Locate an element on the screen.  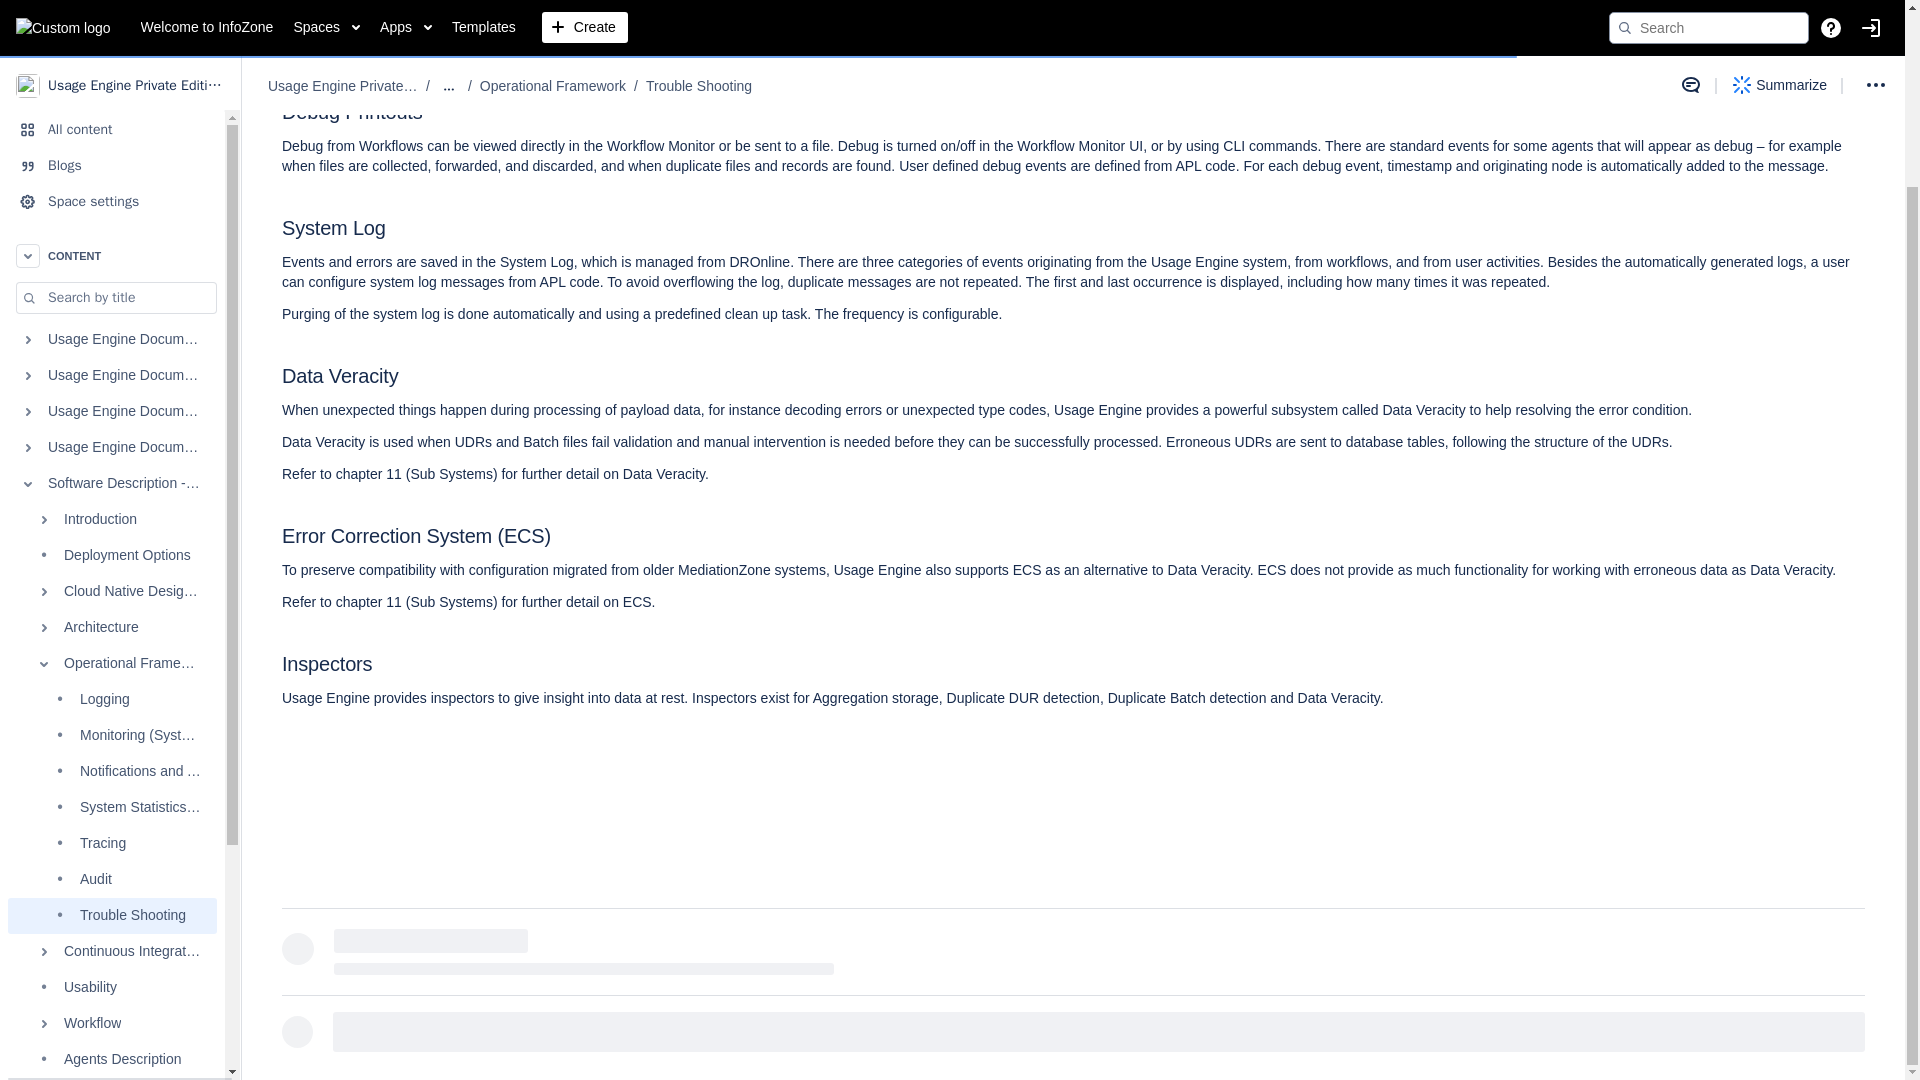
Operational Framework is located at coordinates (112, 452).